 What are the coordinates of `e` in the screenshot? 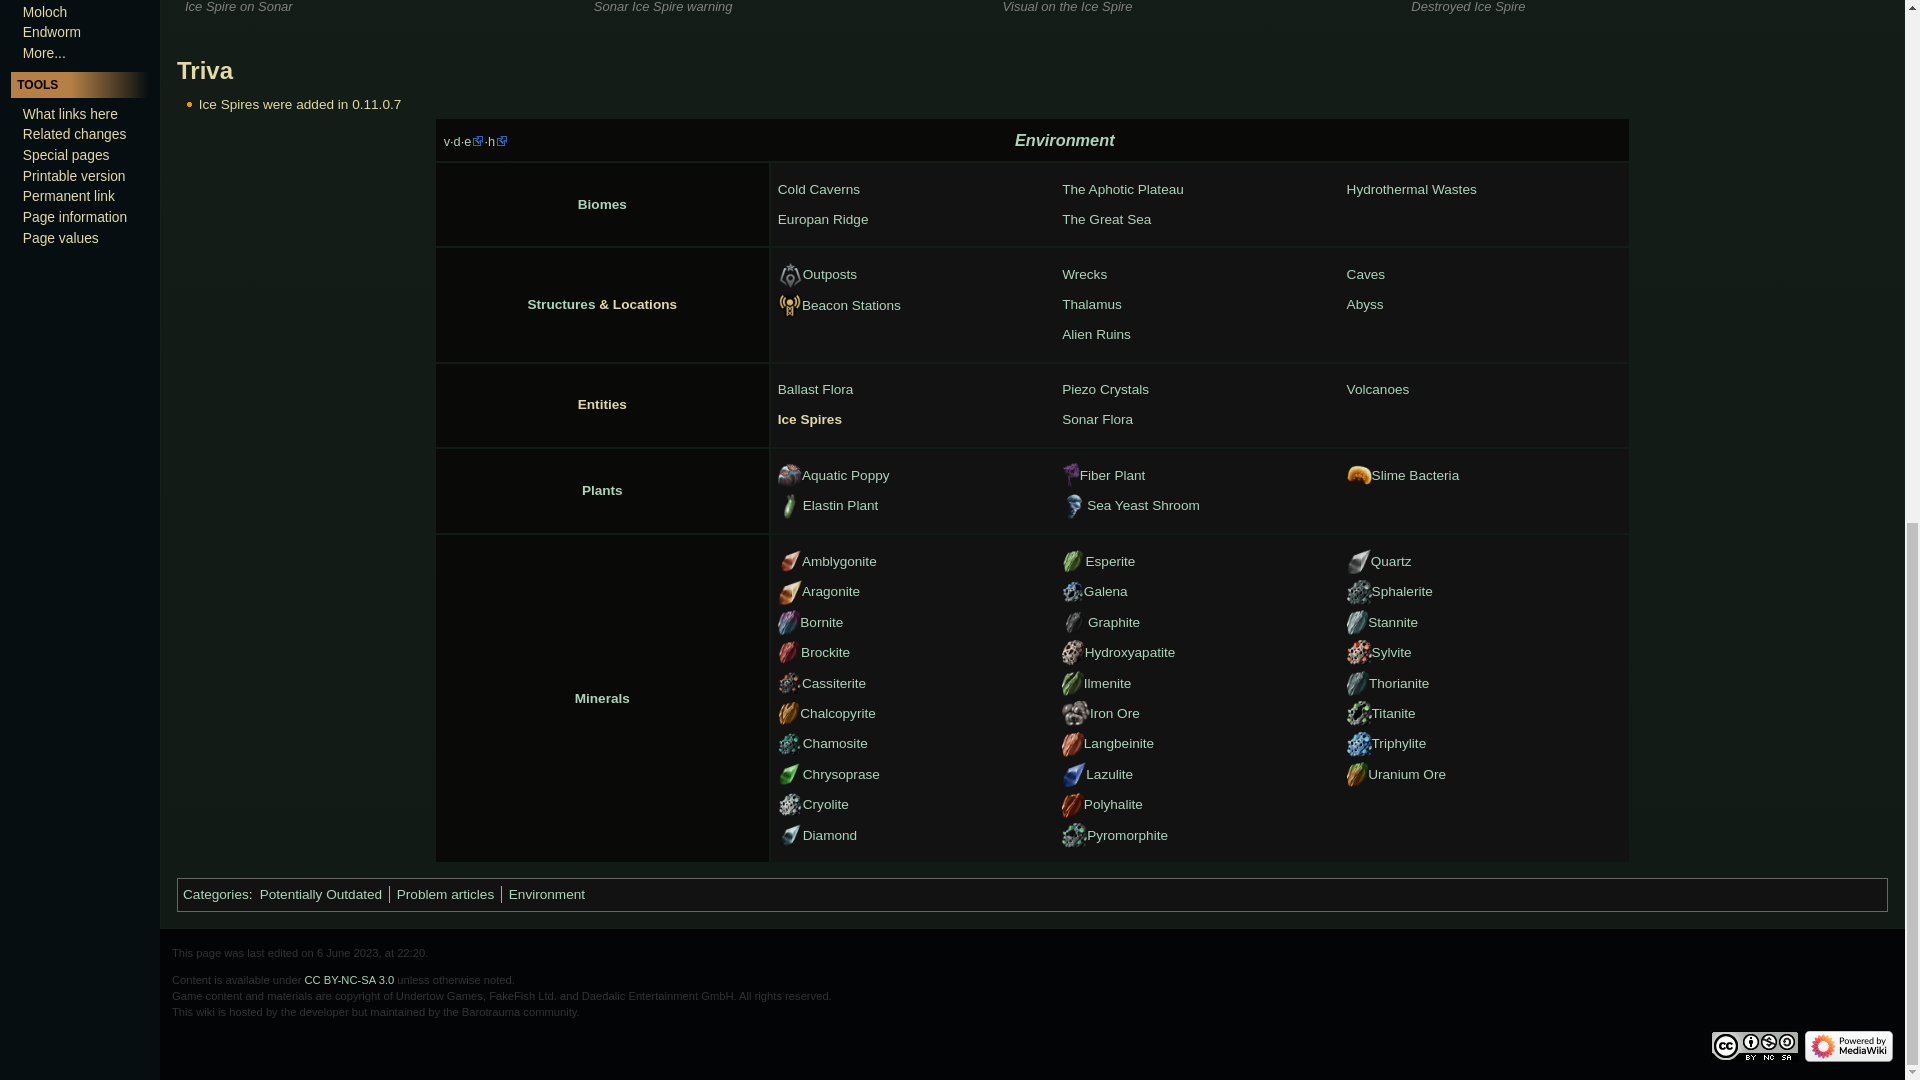 It's located at (474, 141).